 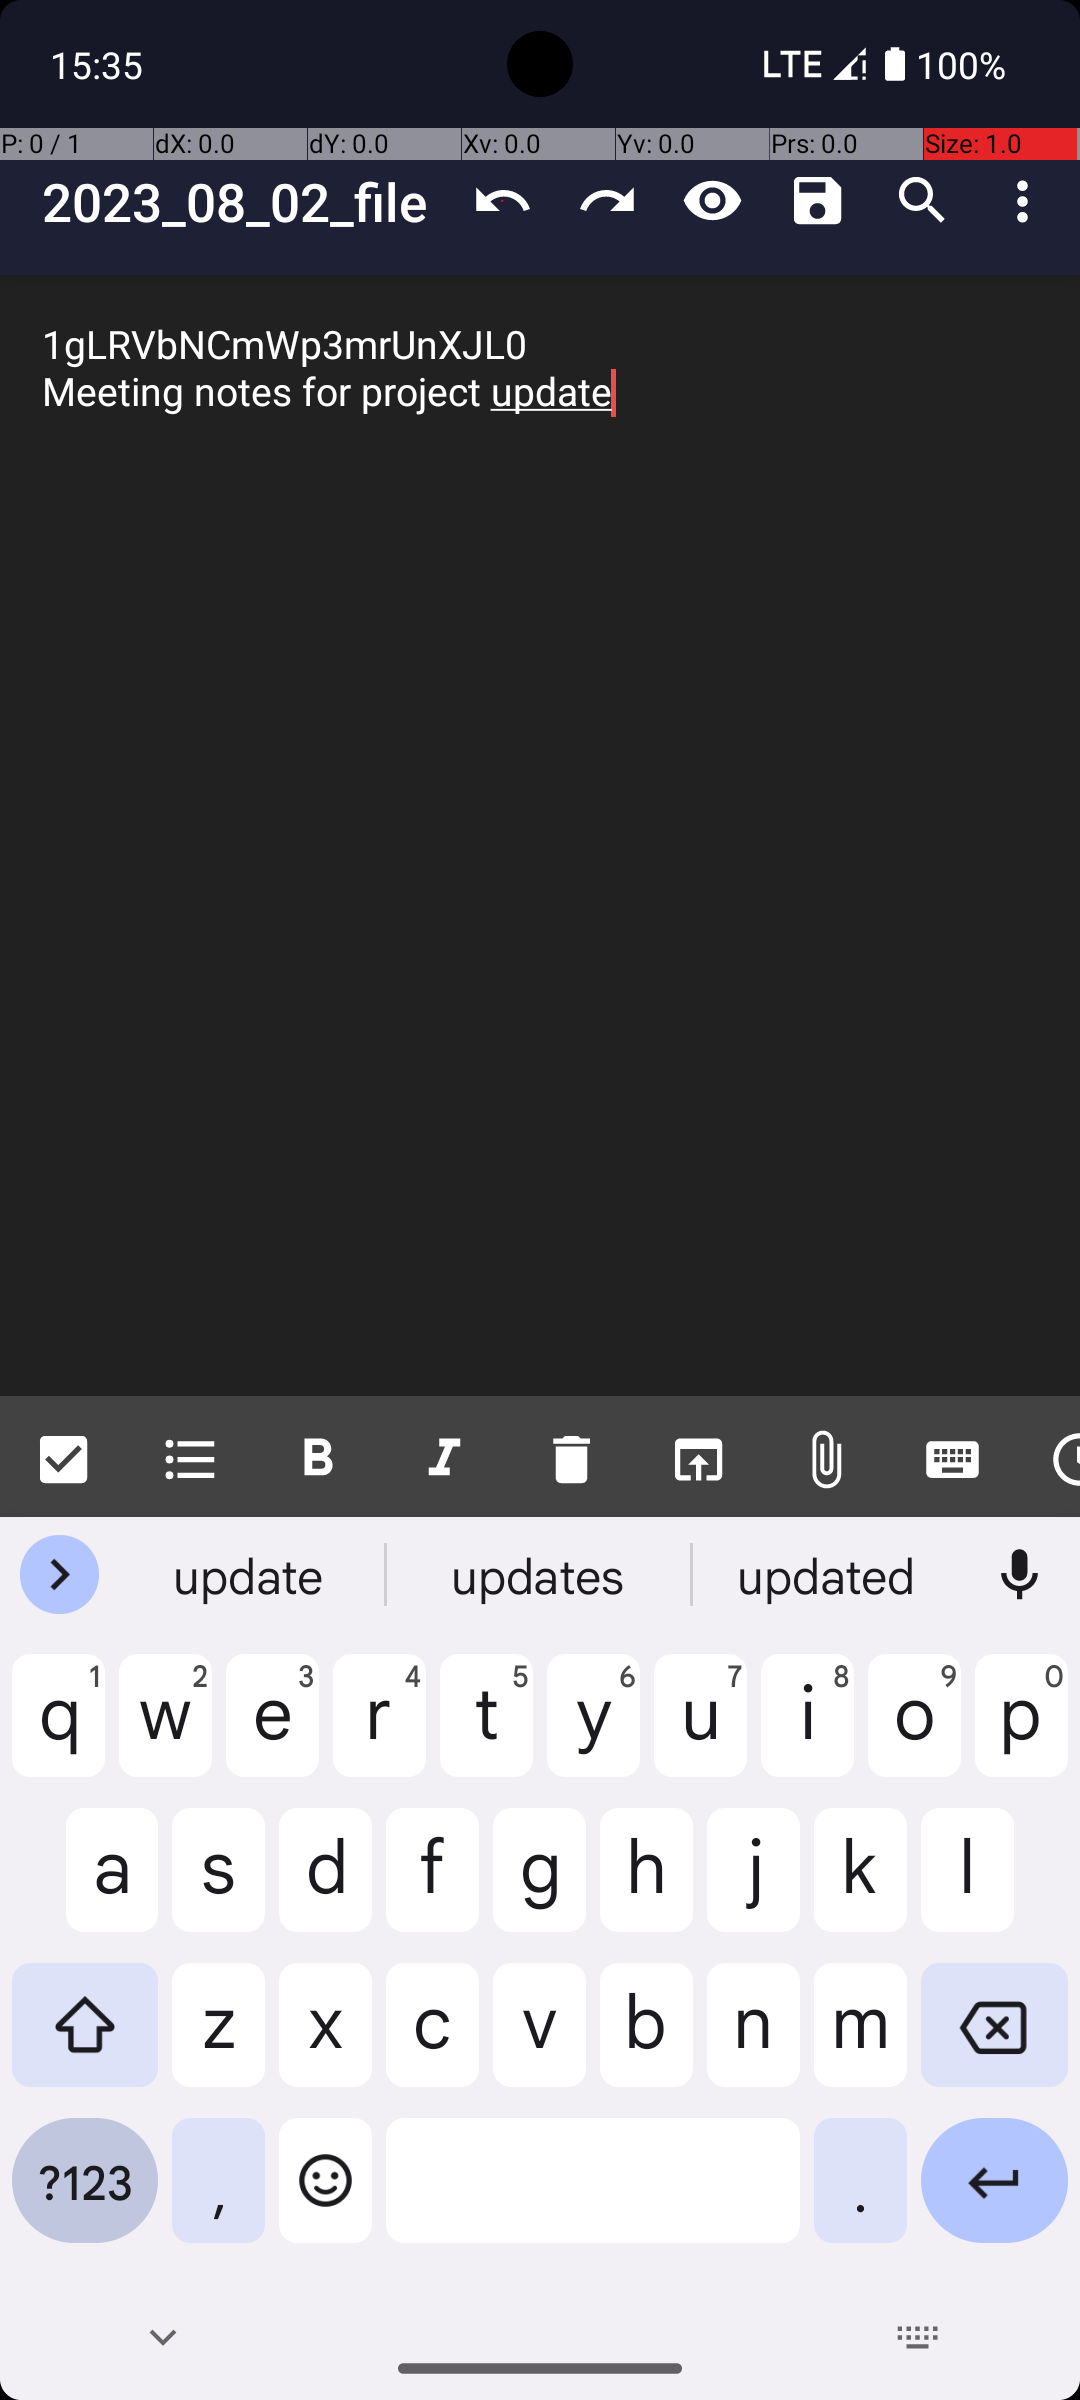 I want to click on 1gLRVbNCmWp3mrUnXJL0
Meeting notes for project update, so click(x=540, y=836).